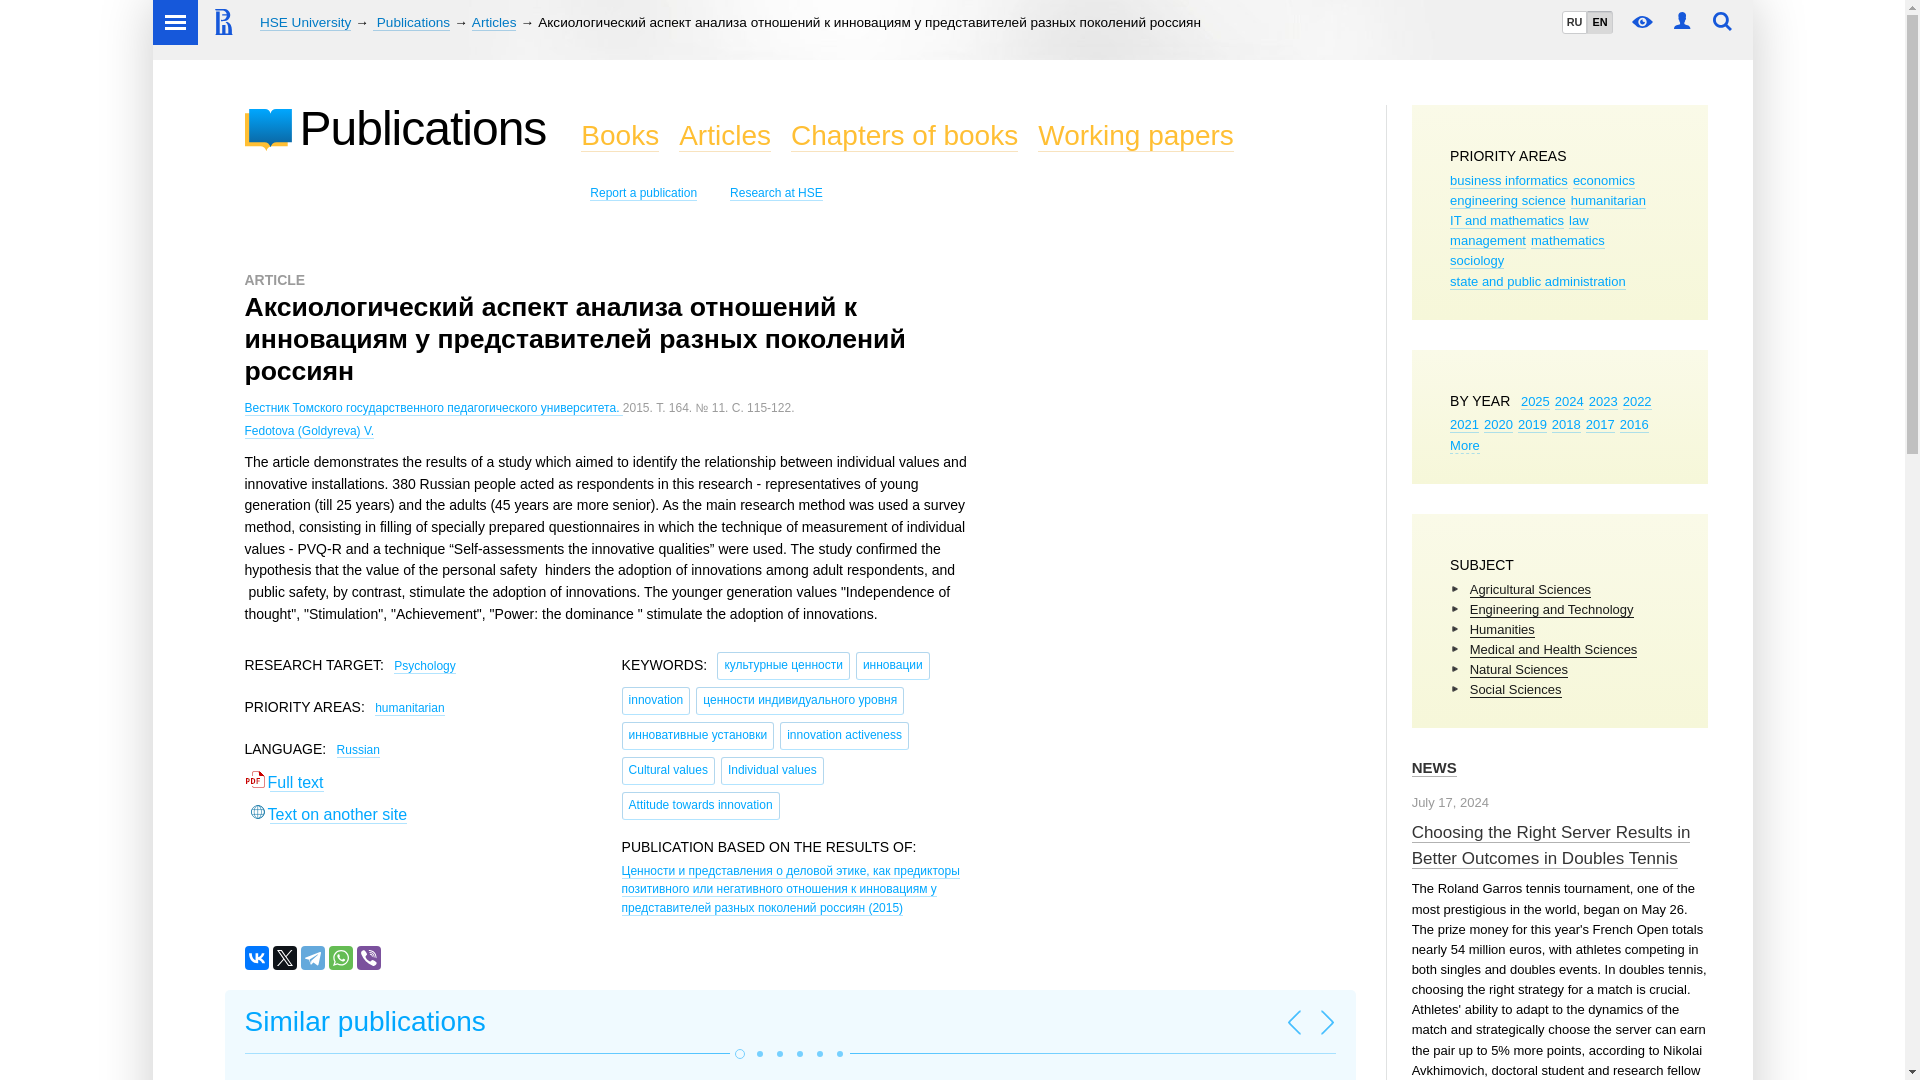 The width and height of the screenshot is (1920, 1080). I want to click on 2022, so click(1636, 402).